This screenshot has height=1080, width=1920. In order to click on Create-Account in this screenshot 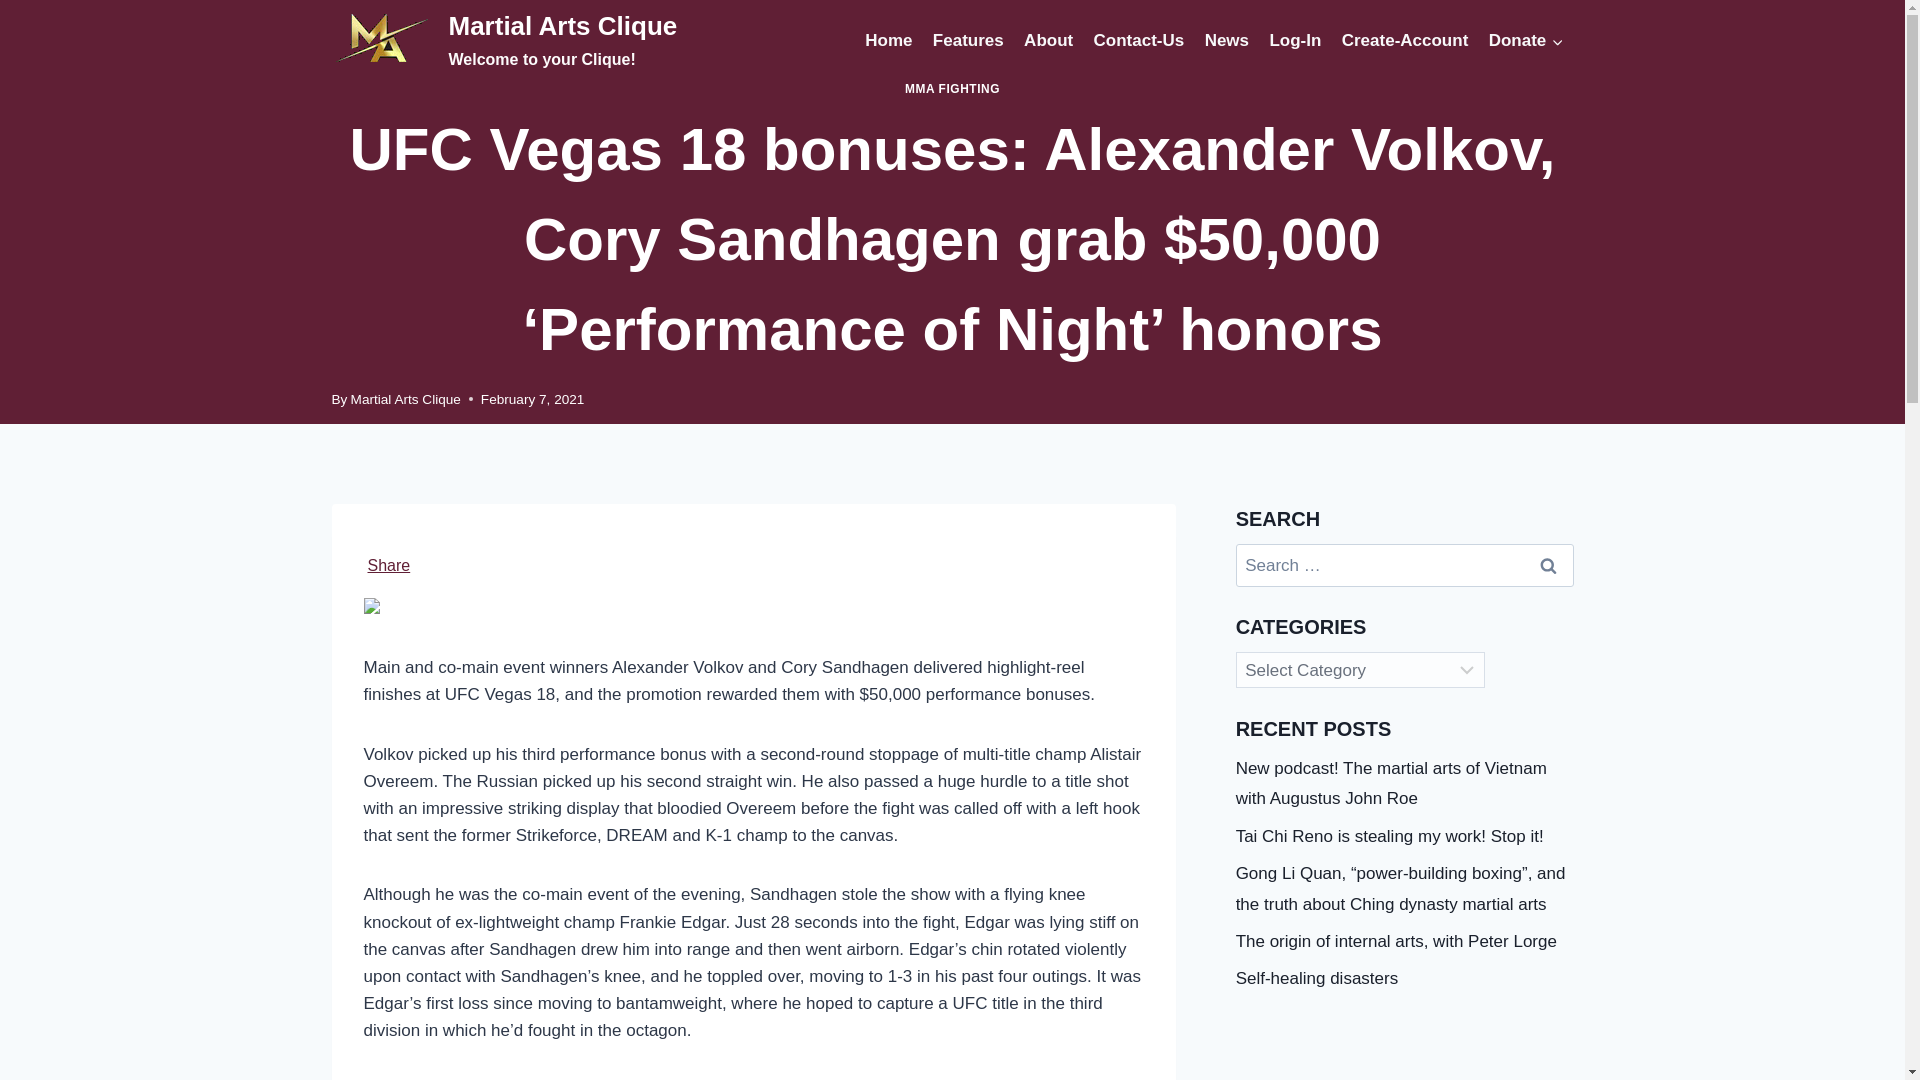, I will do `click(389, 566)`.